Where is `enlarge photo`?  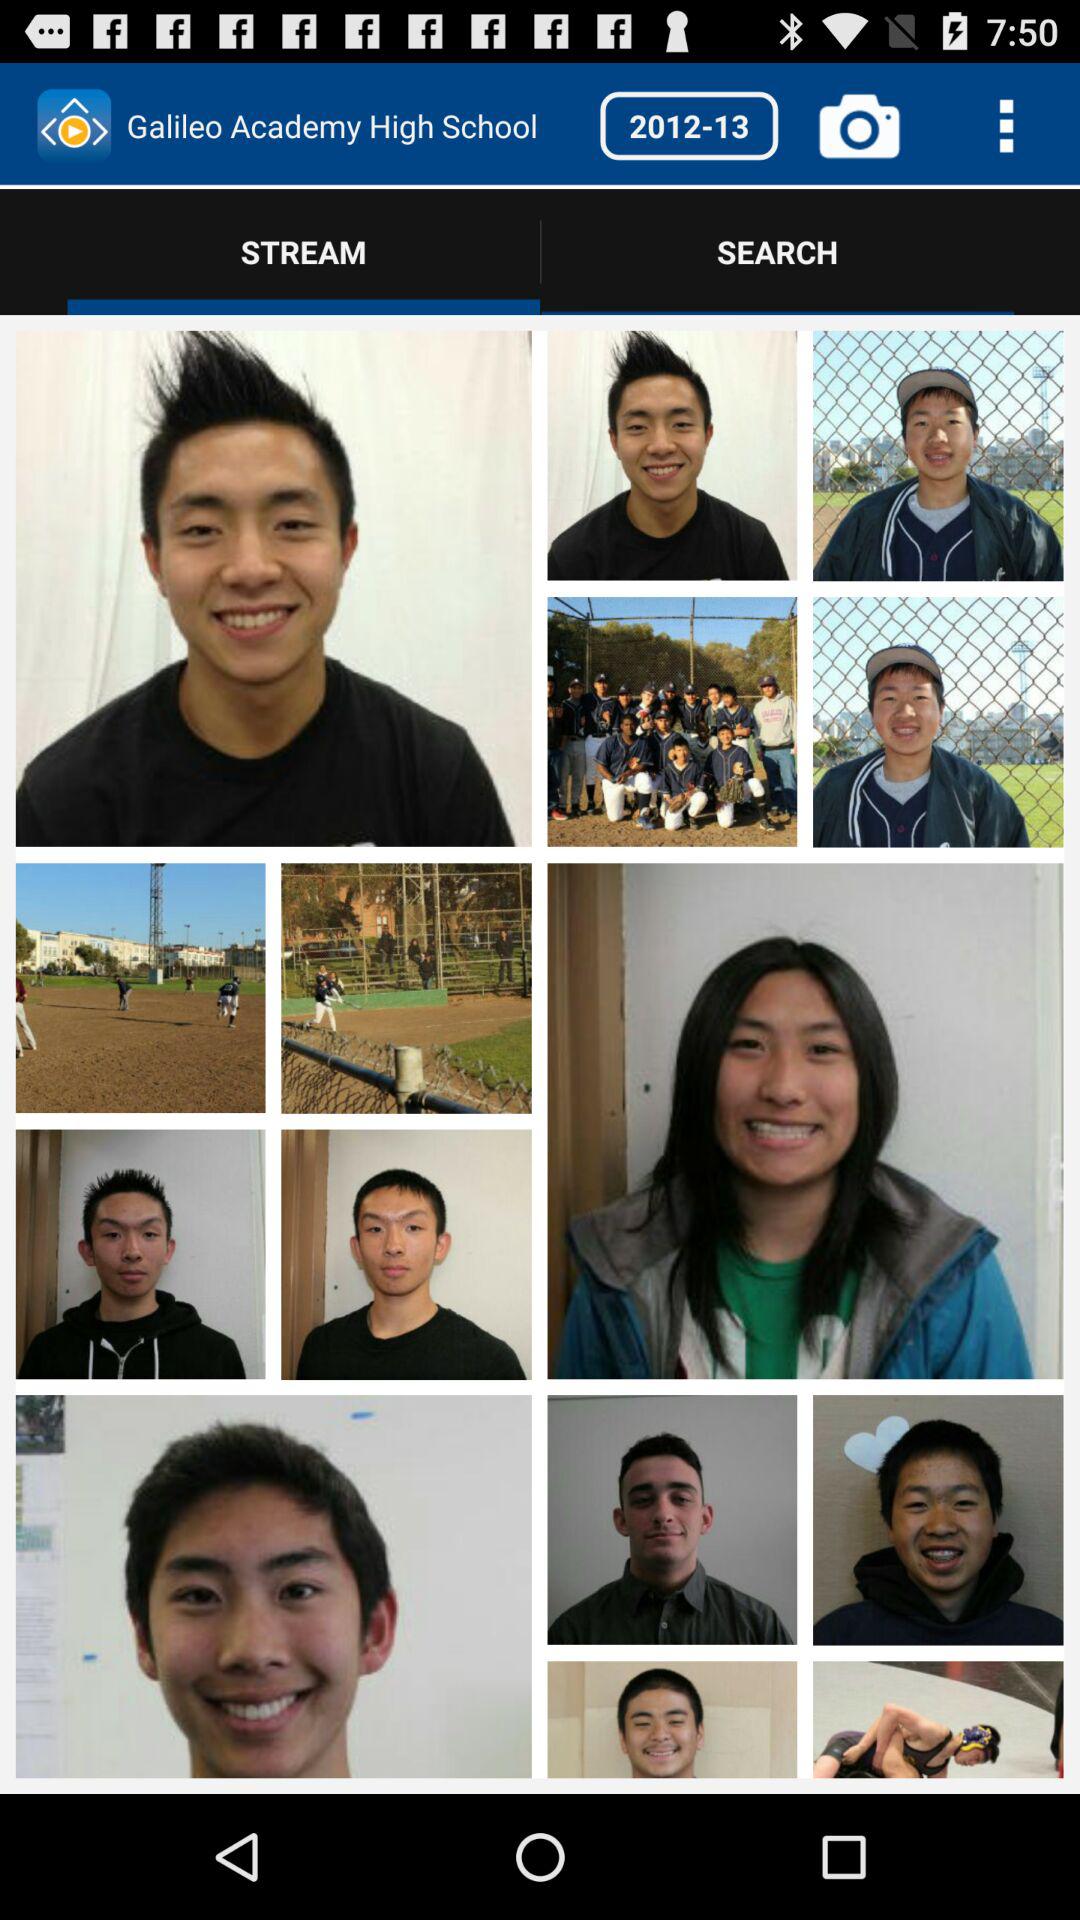 enlarge photo is located at coordinates (938, 1256).